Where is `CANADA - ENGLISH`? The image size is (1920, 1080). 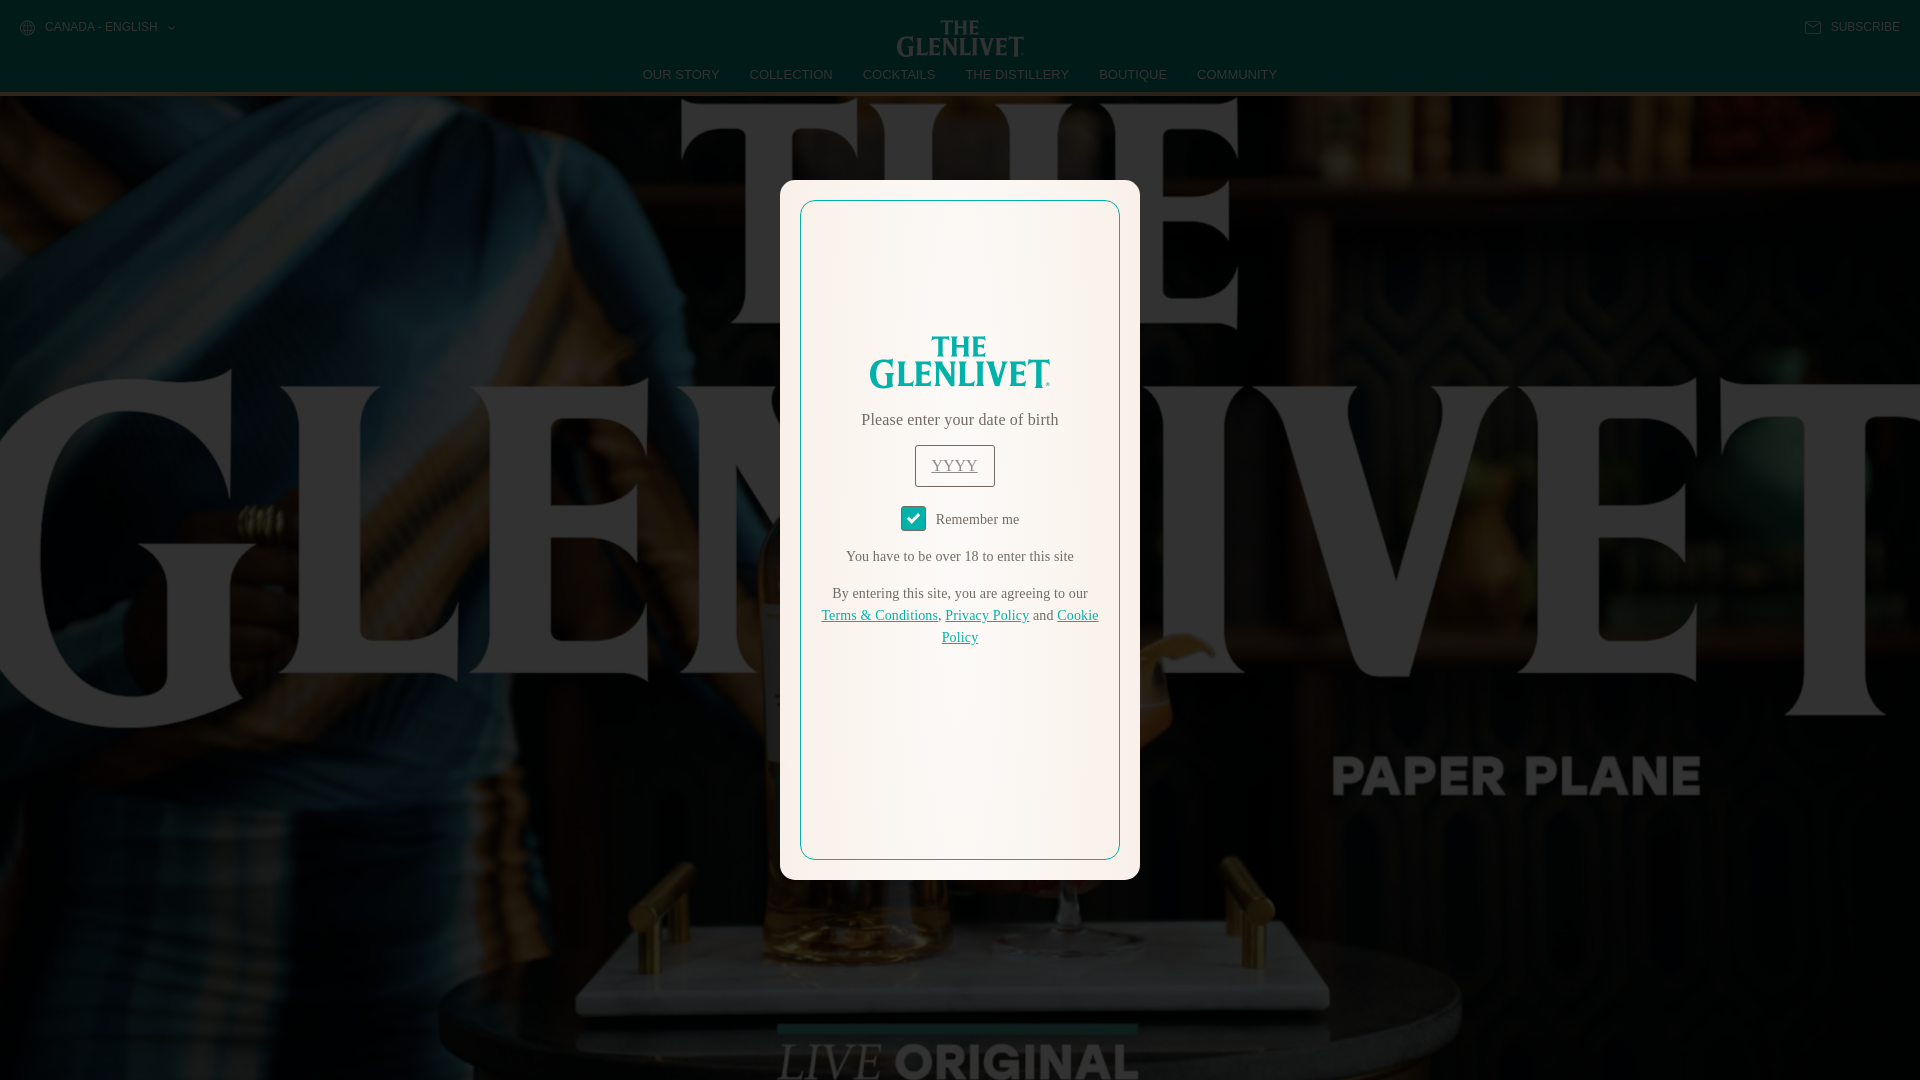 CANADA - ENGLISH is located at coordinates (96, 28).